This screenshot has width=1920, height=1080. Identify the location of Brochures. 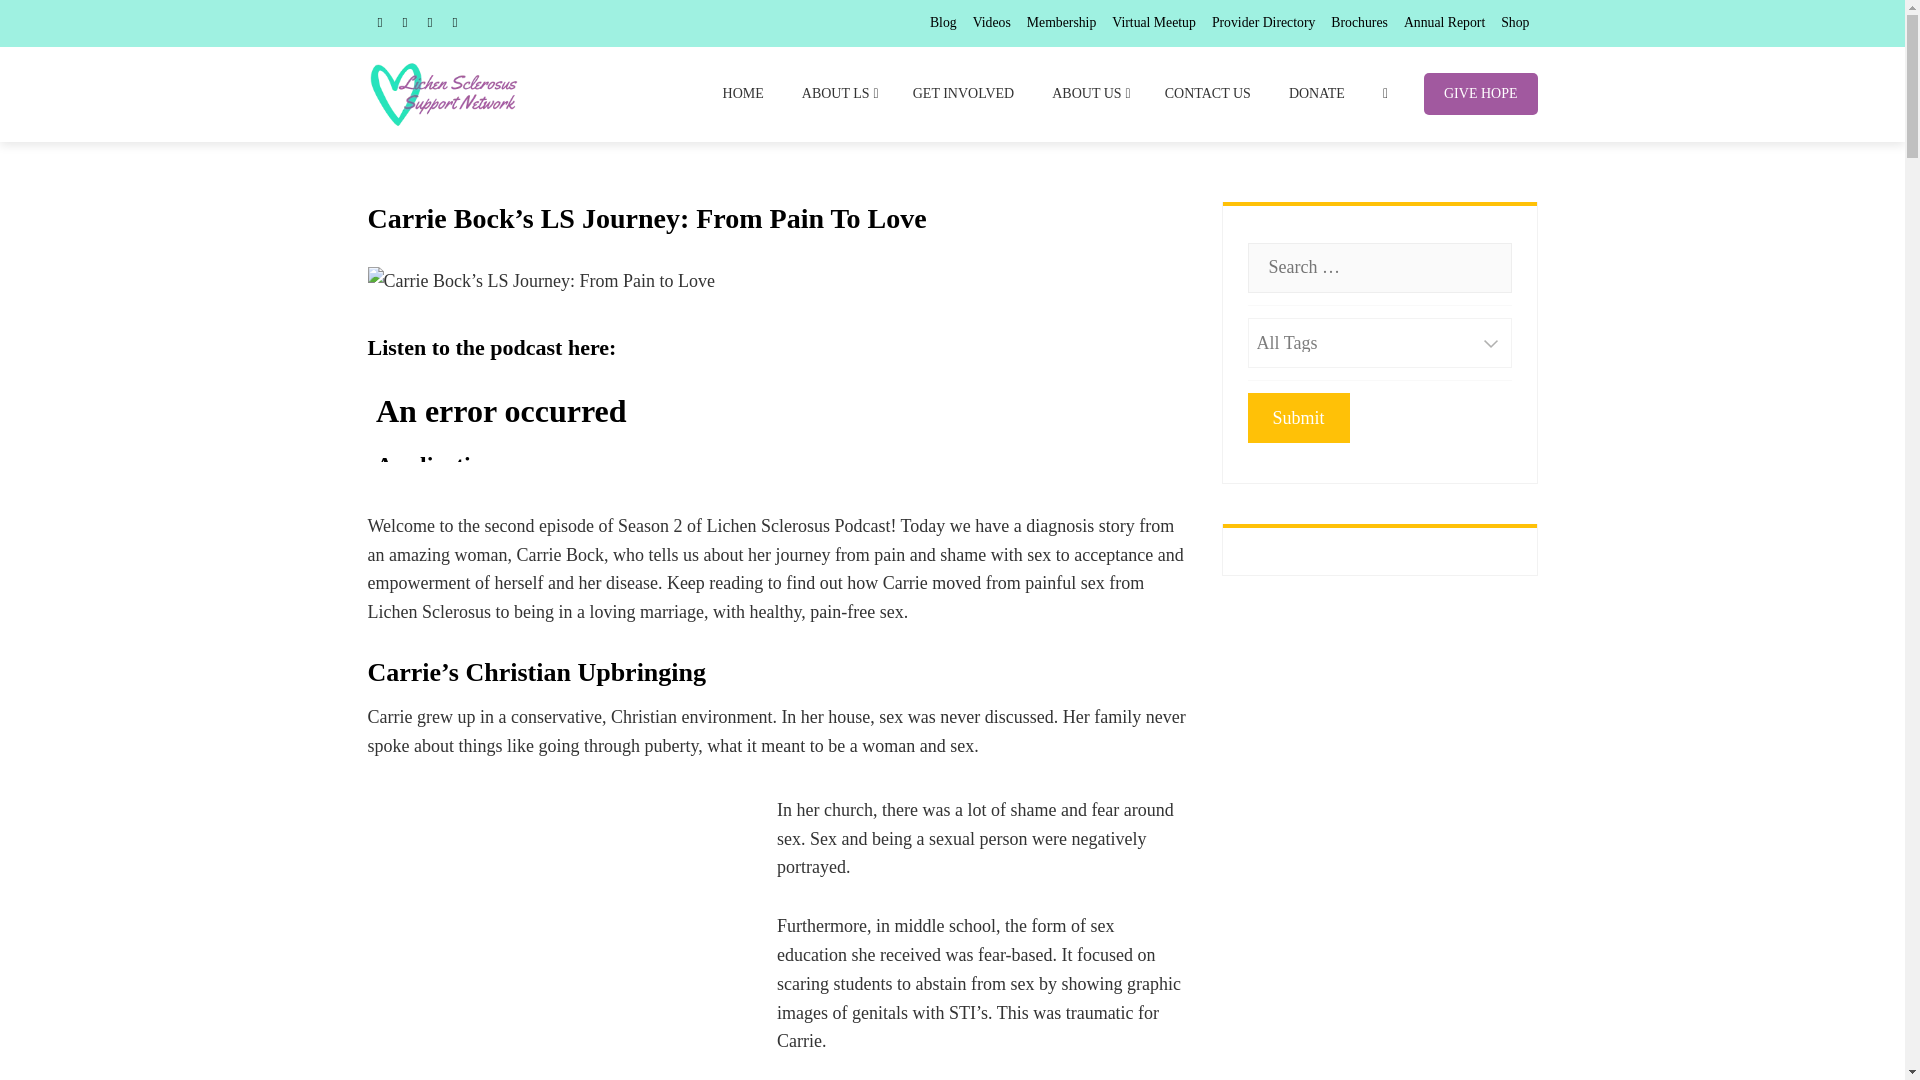
(1359, 22).